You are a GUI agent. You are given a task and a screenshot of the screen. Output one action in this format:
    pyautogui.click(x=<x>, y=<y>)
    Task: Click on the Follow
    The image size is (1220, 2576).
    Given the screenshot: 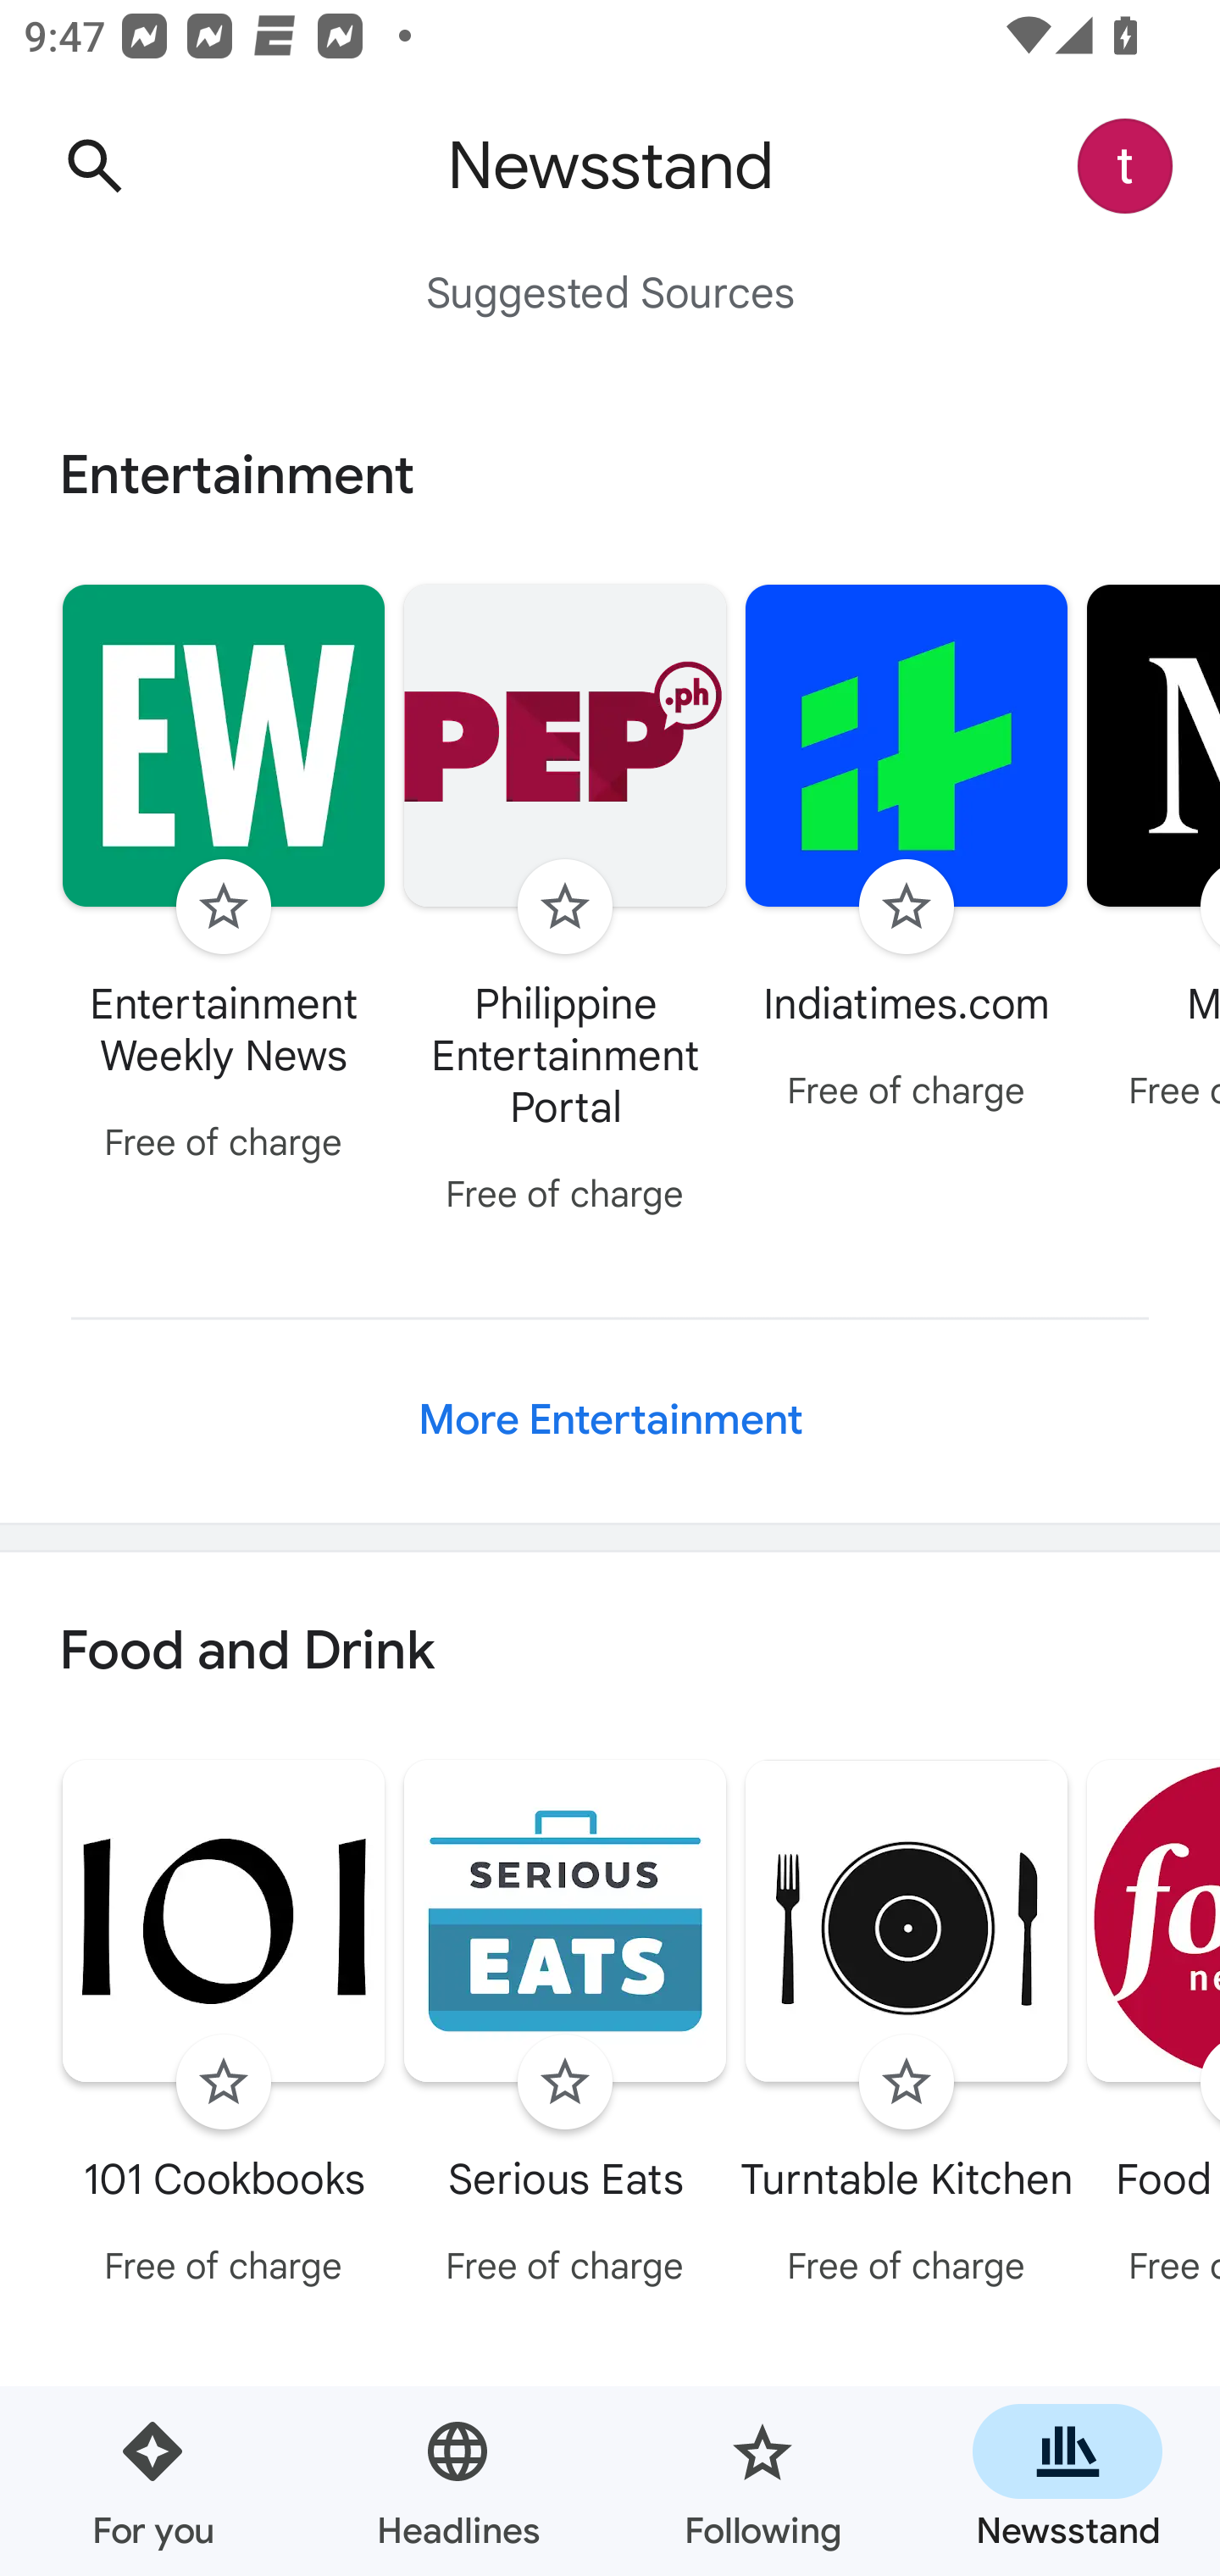 What is the action you would take?
    pyautogui.click(x=907, y=2083)
    